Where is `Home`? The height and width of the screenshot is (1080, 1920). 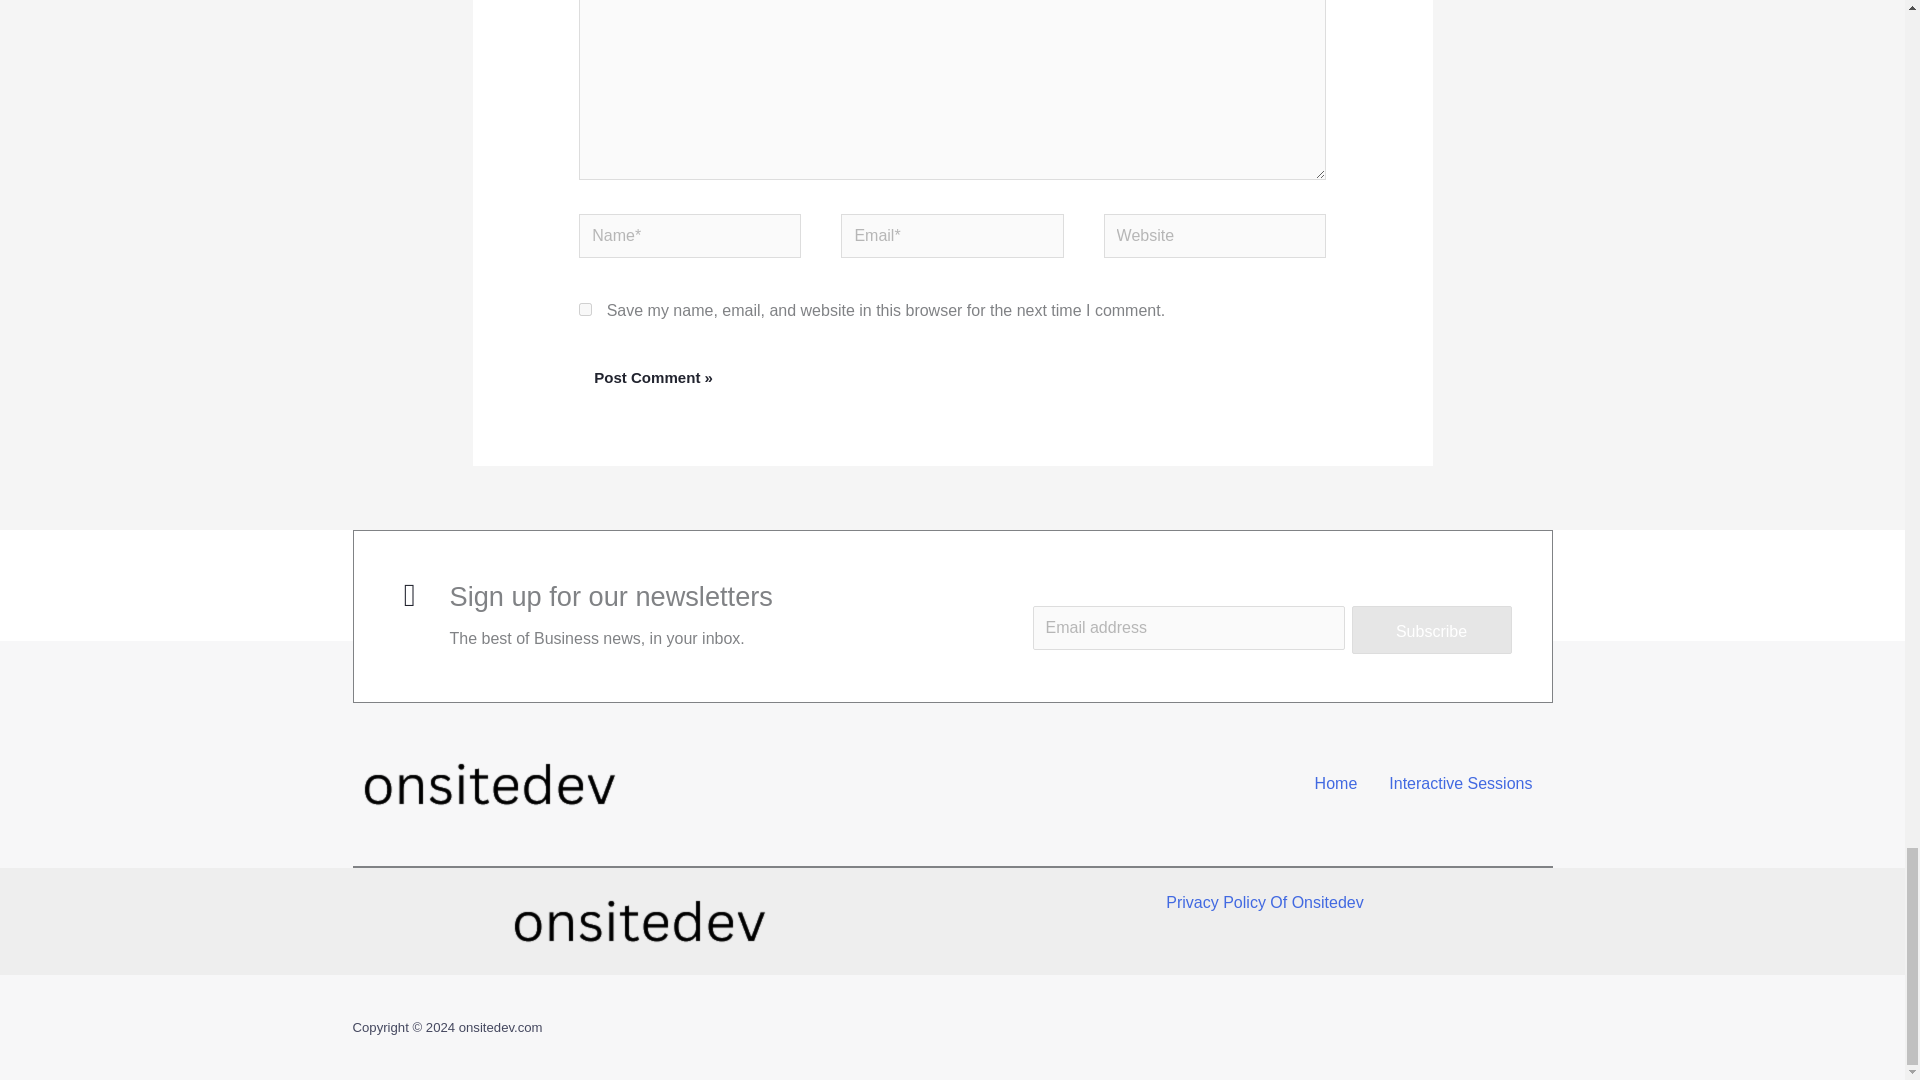
Home is located at coordinates (1336, 784).